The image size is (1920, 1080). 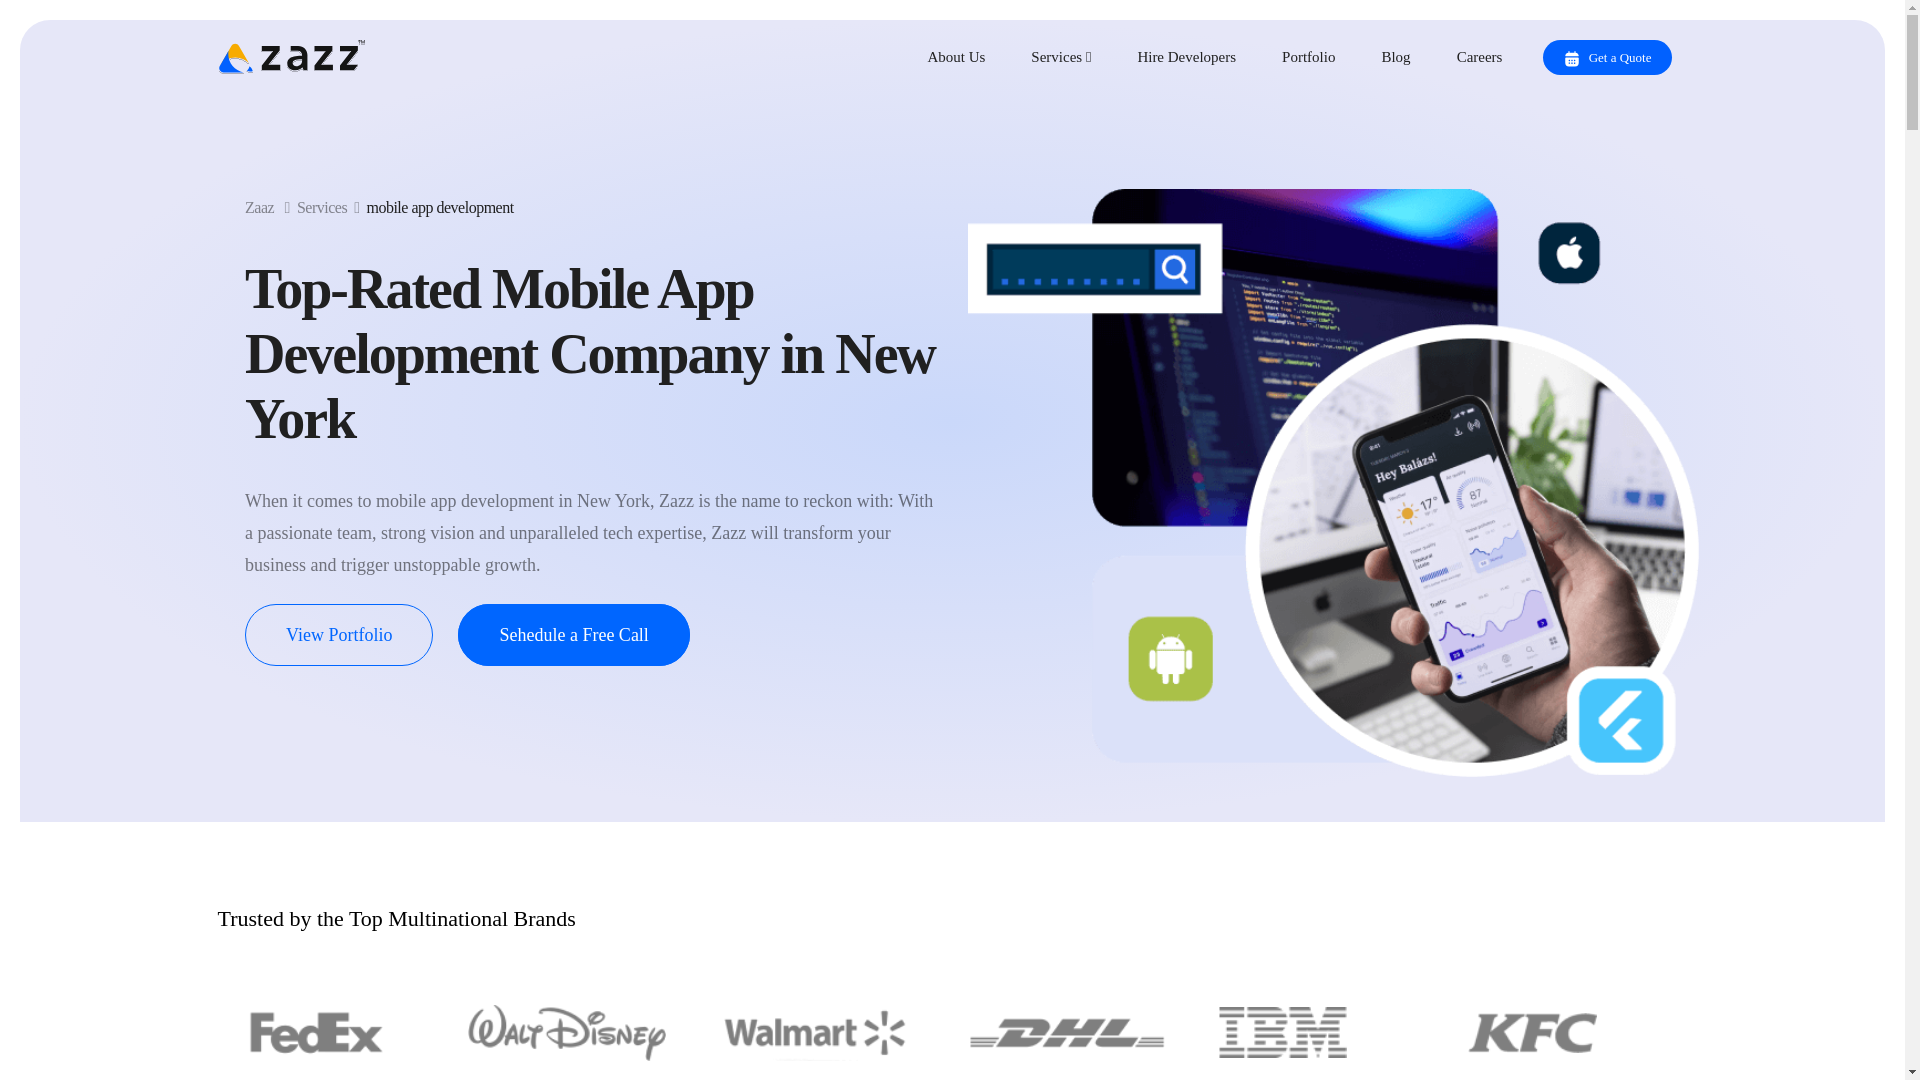 I want to click on Web Development, so click(x=952, y=108).